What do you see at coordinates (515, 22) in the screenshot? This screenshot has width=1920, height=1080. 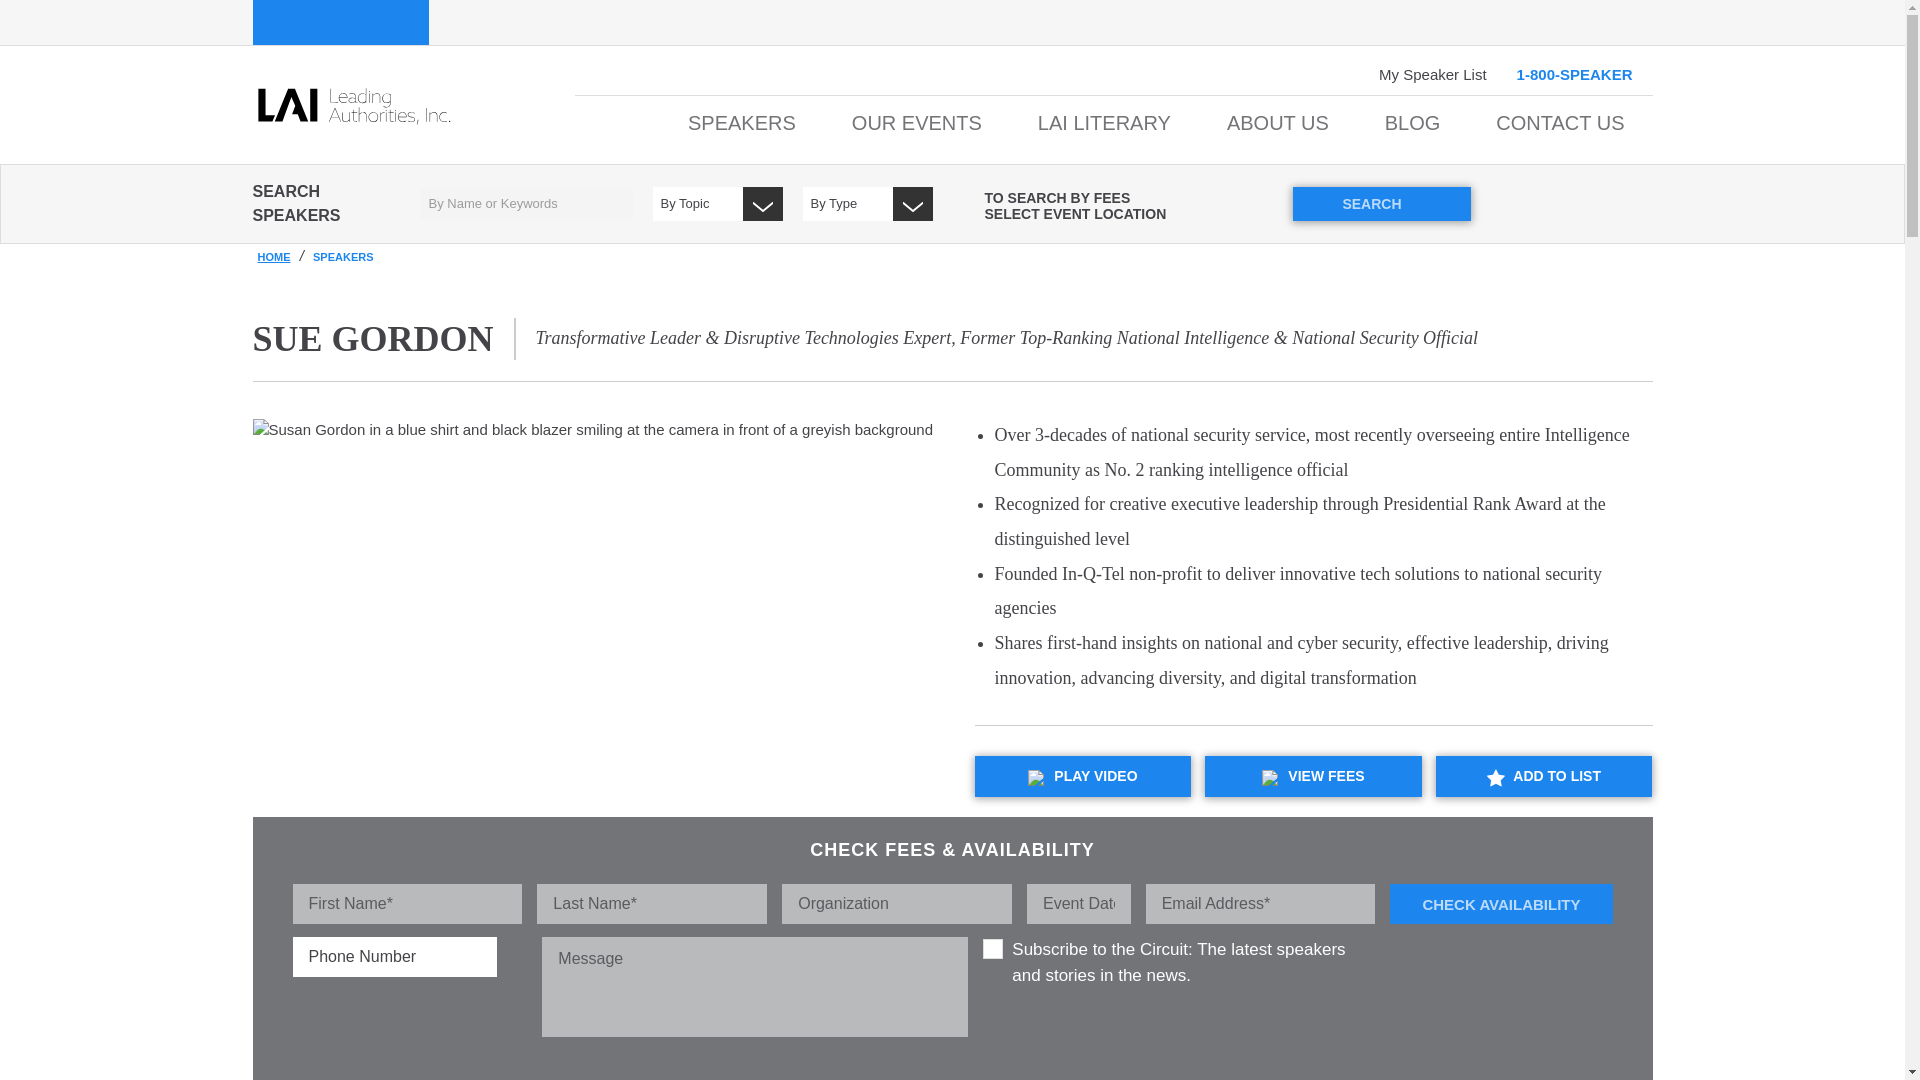 I see `LAI Video` at bounding box center [515, 22].